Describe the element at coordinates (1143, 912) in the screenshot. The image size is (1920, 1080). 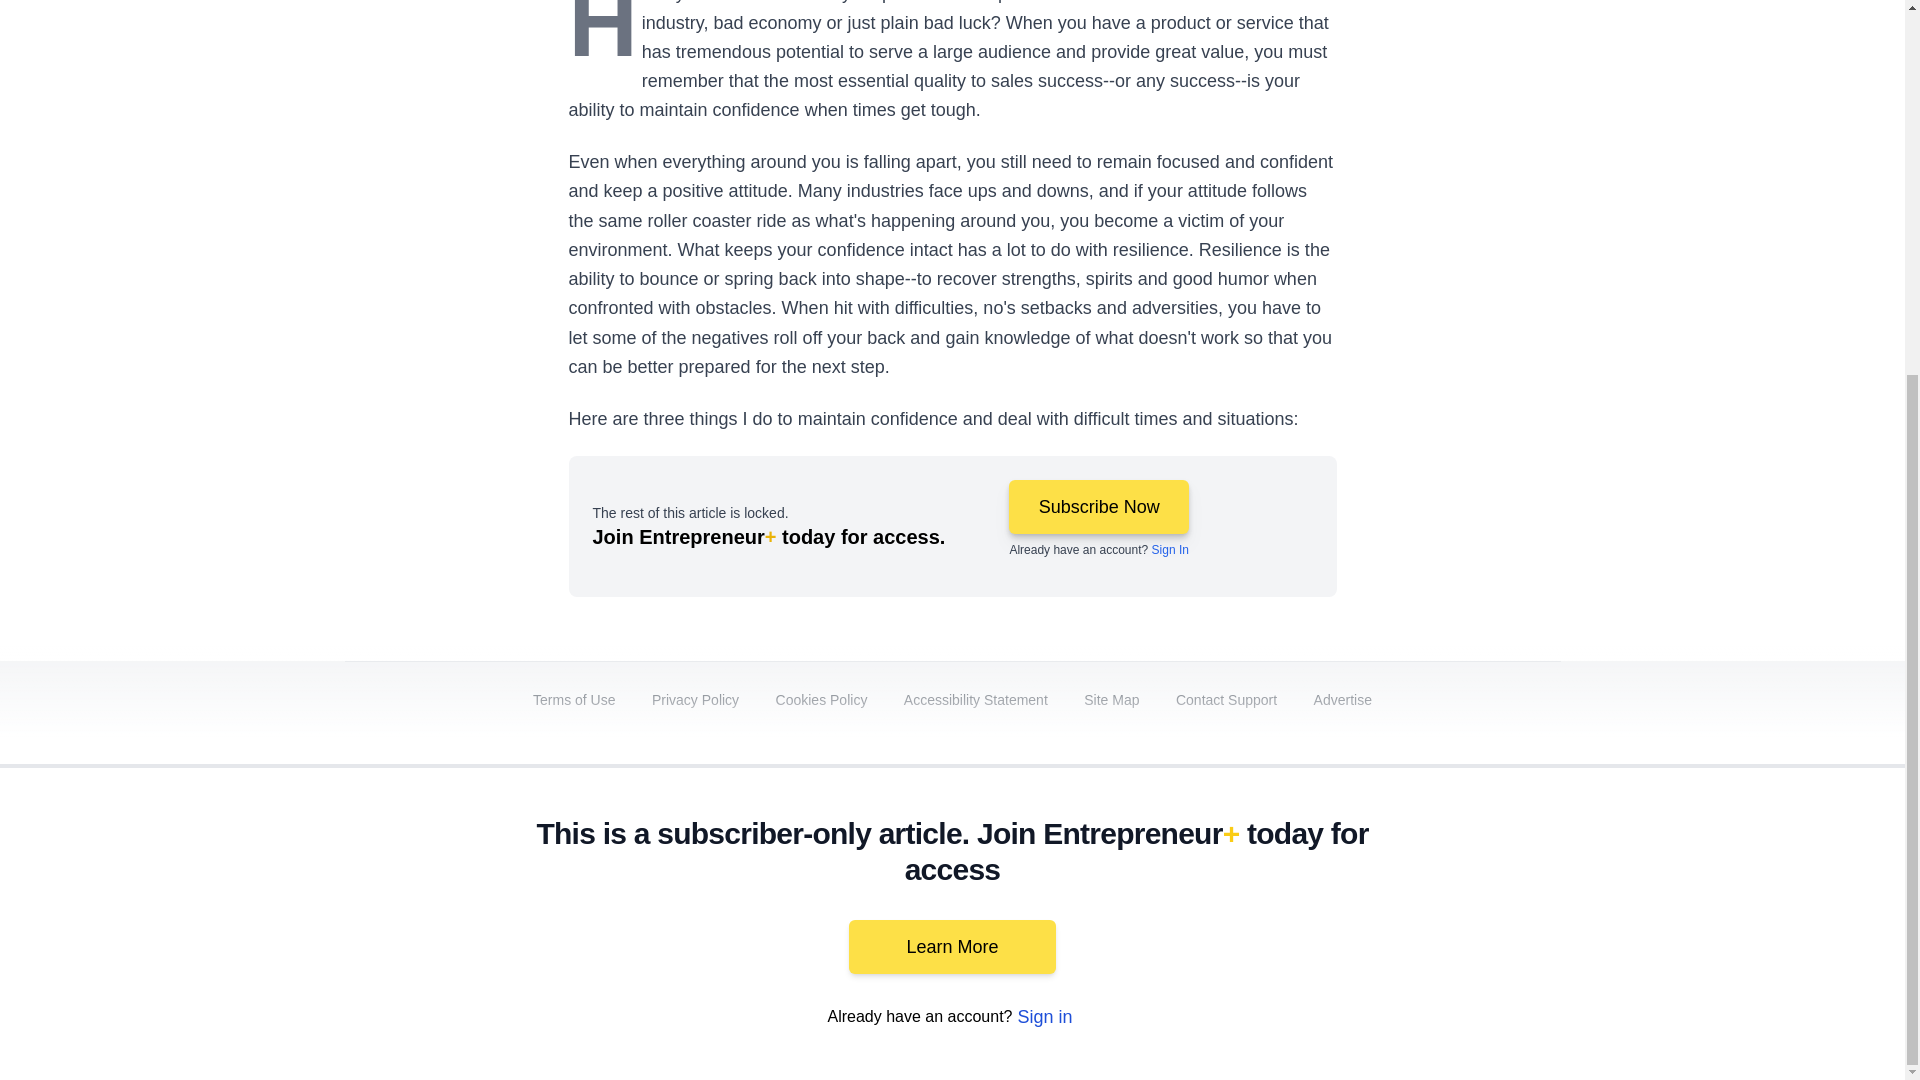
I see `facebook` at that location.